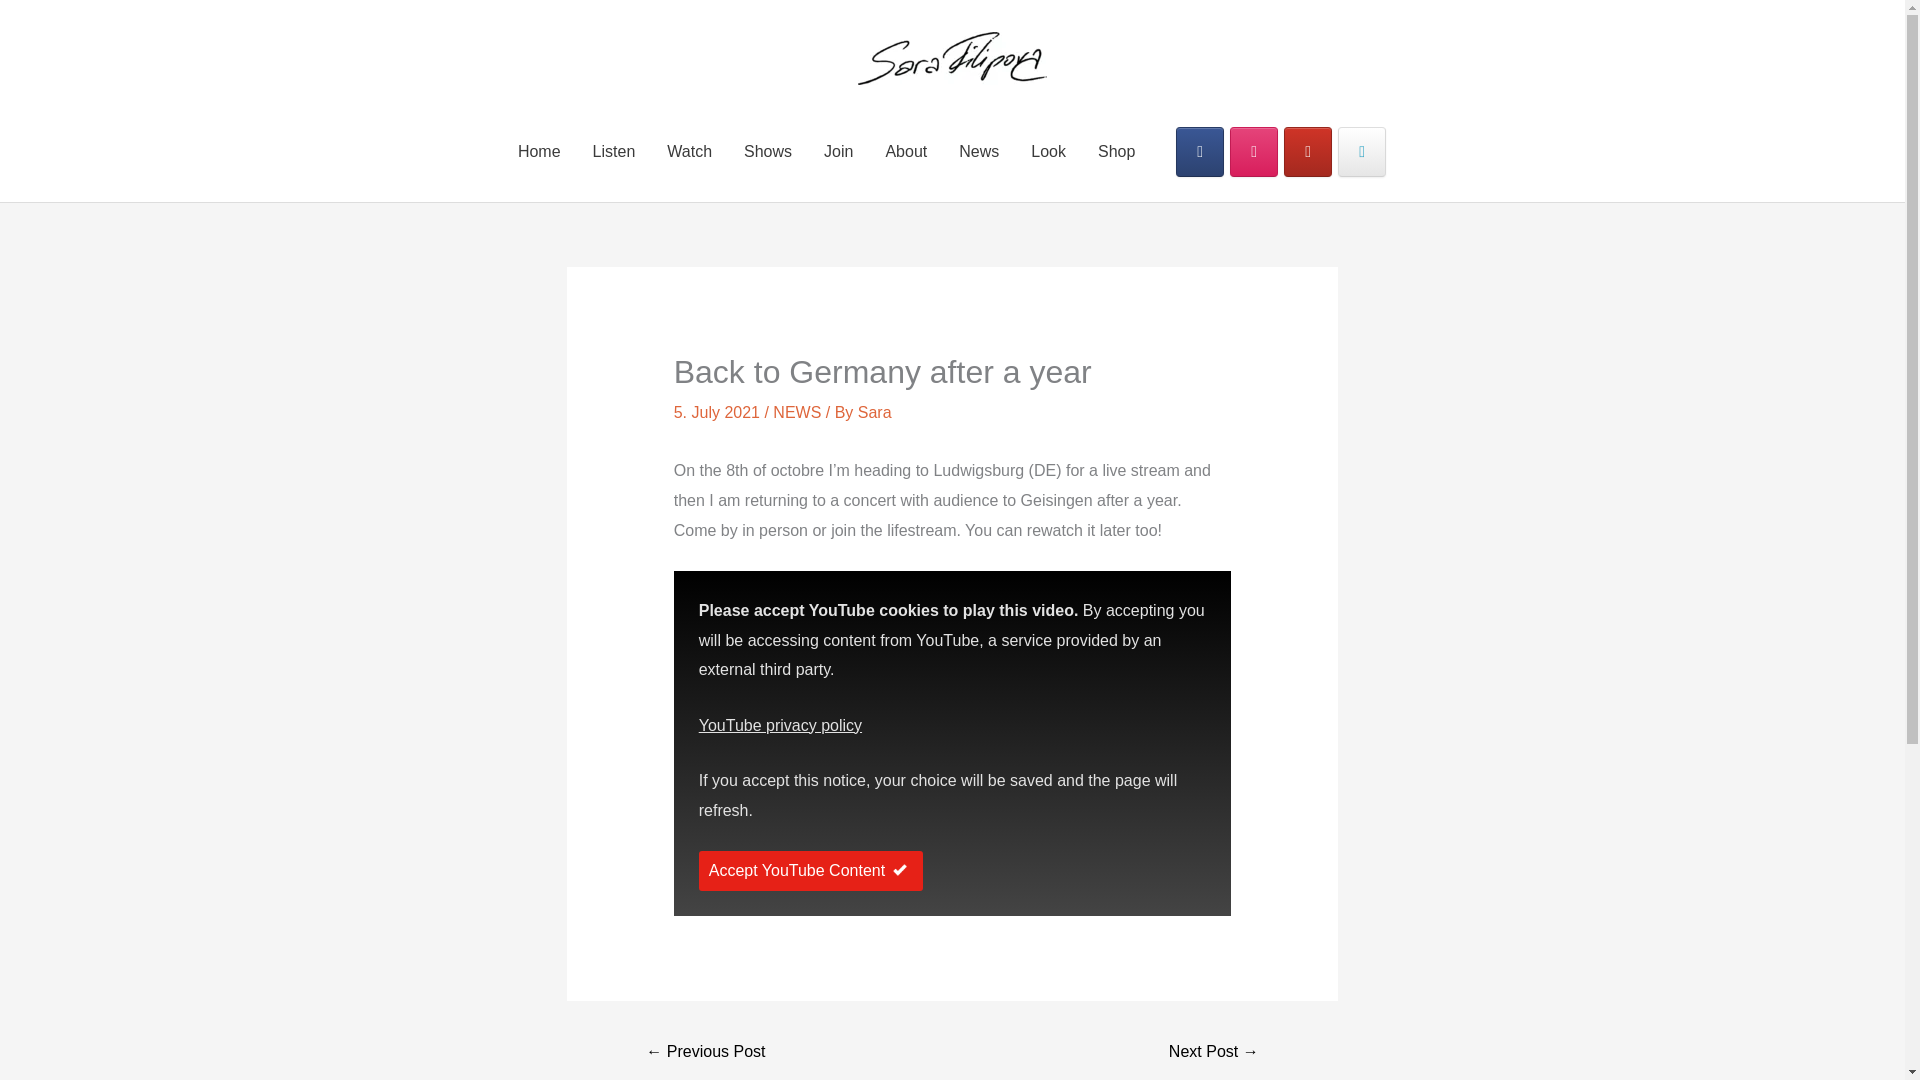 Image resolution: width=1920 pixels, height=1080 pixels. Describe the element at coordinates (688, 151) in the screenshot. I see `Watch` at that location.